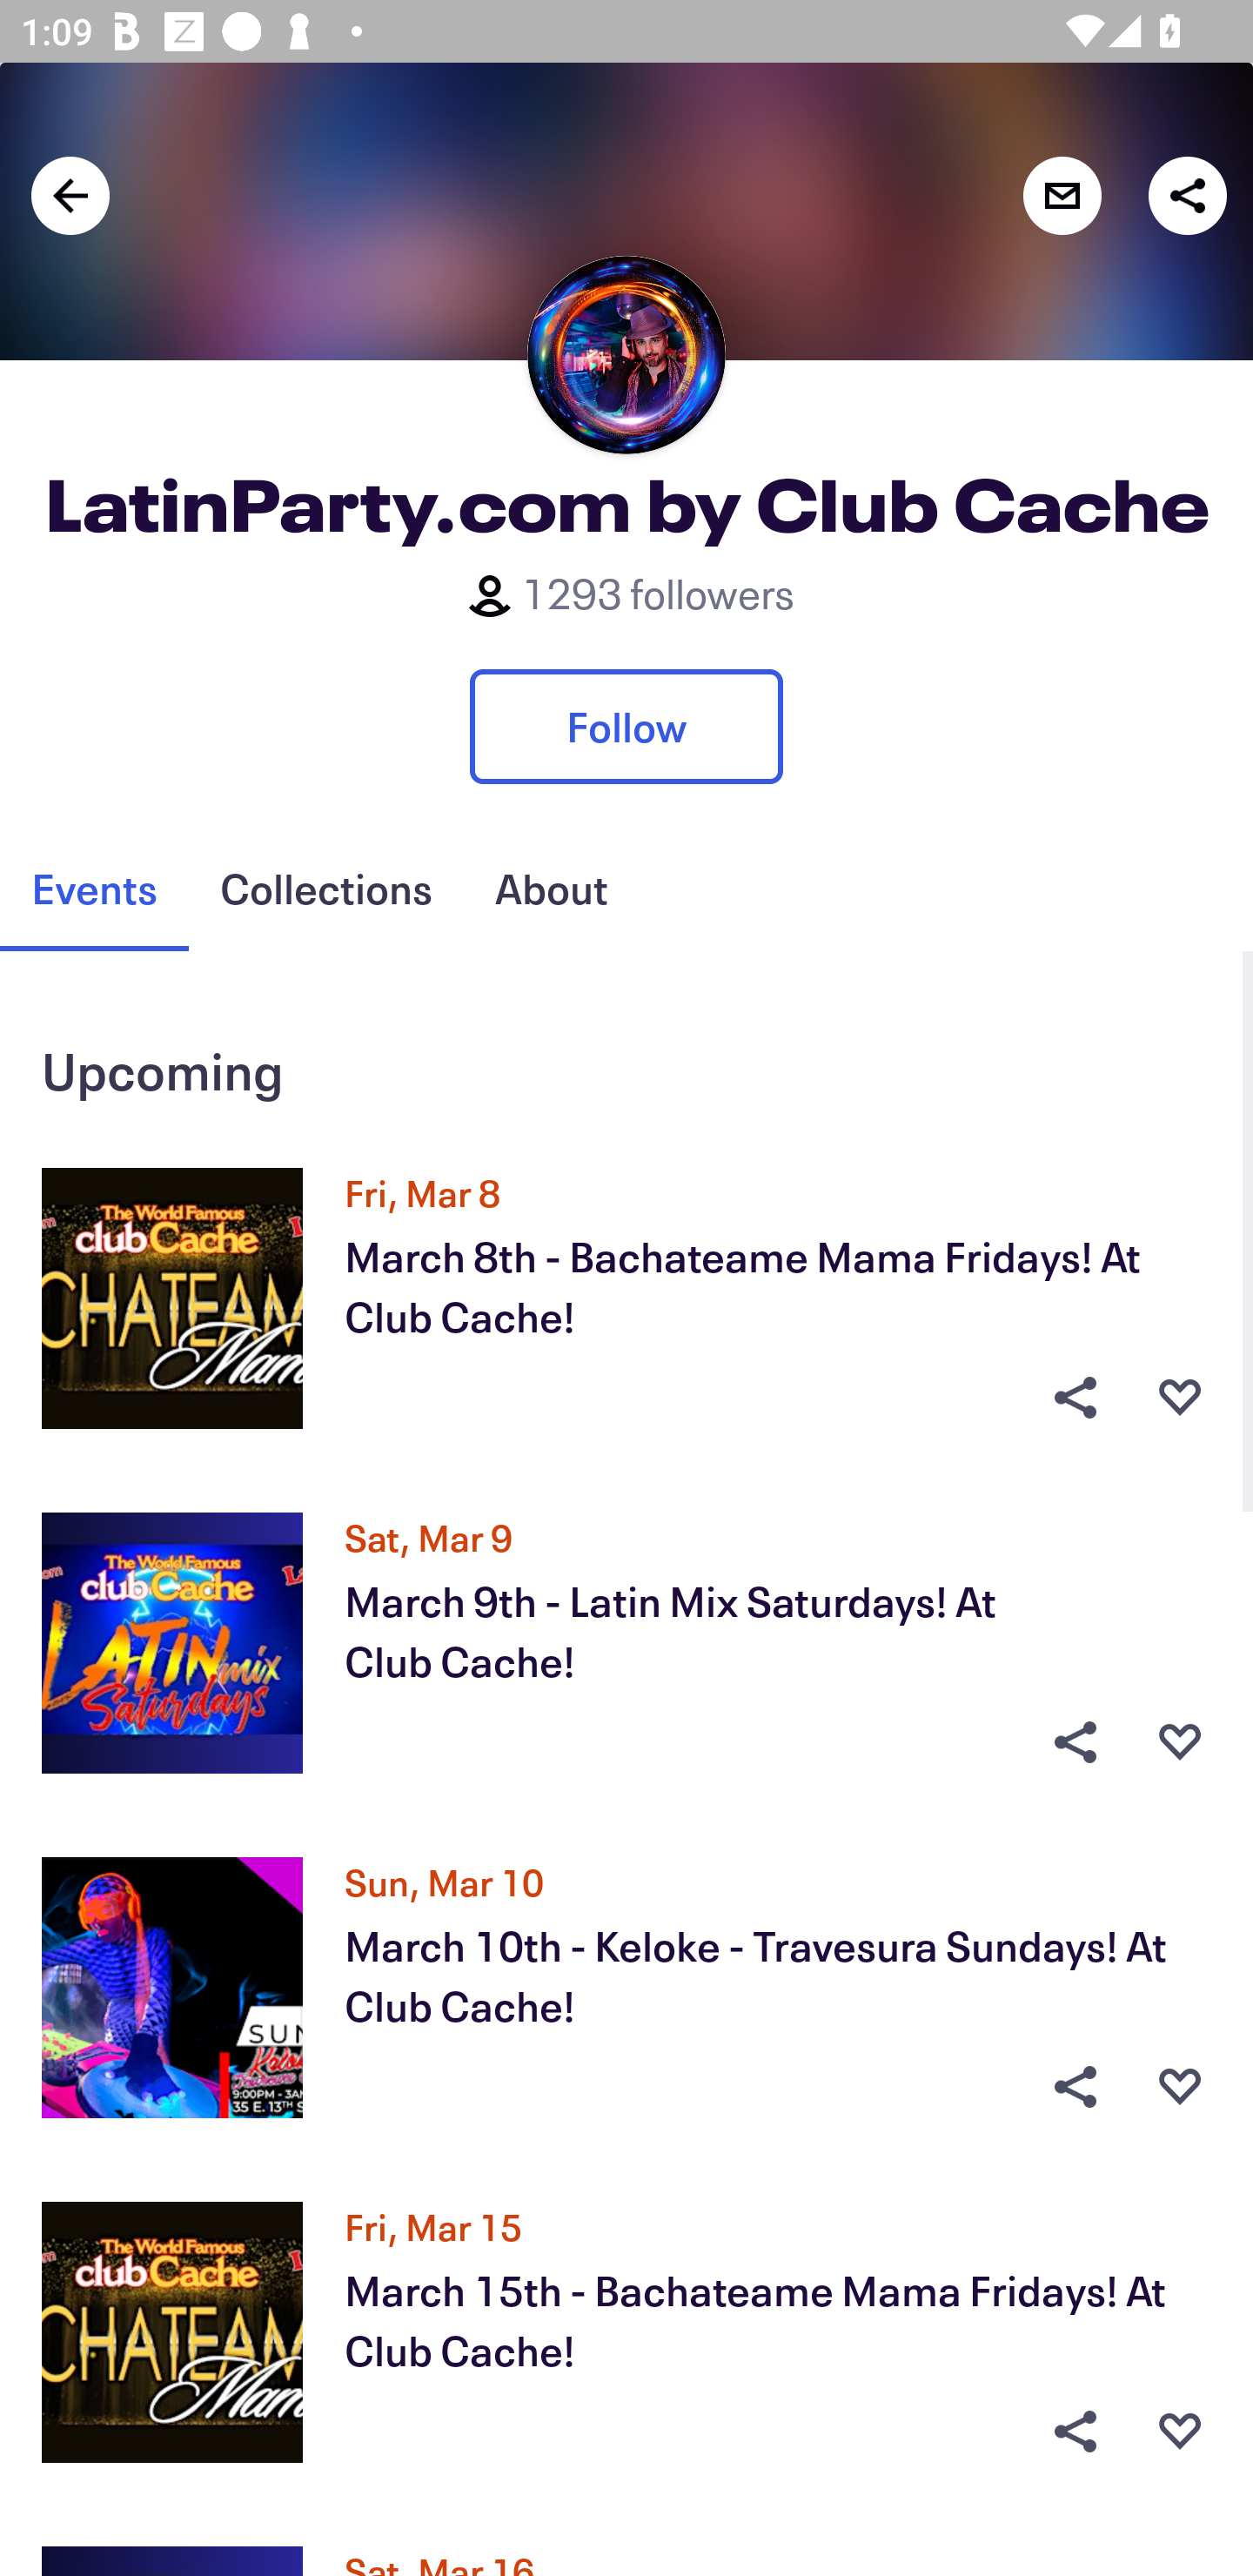 The width and height of the screenshot is (1253, 2576). I want to click on Share Event, so click(1075, 2087).